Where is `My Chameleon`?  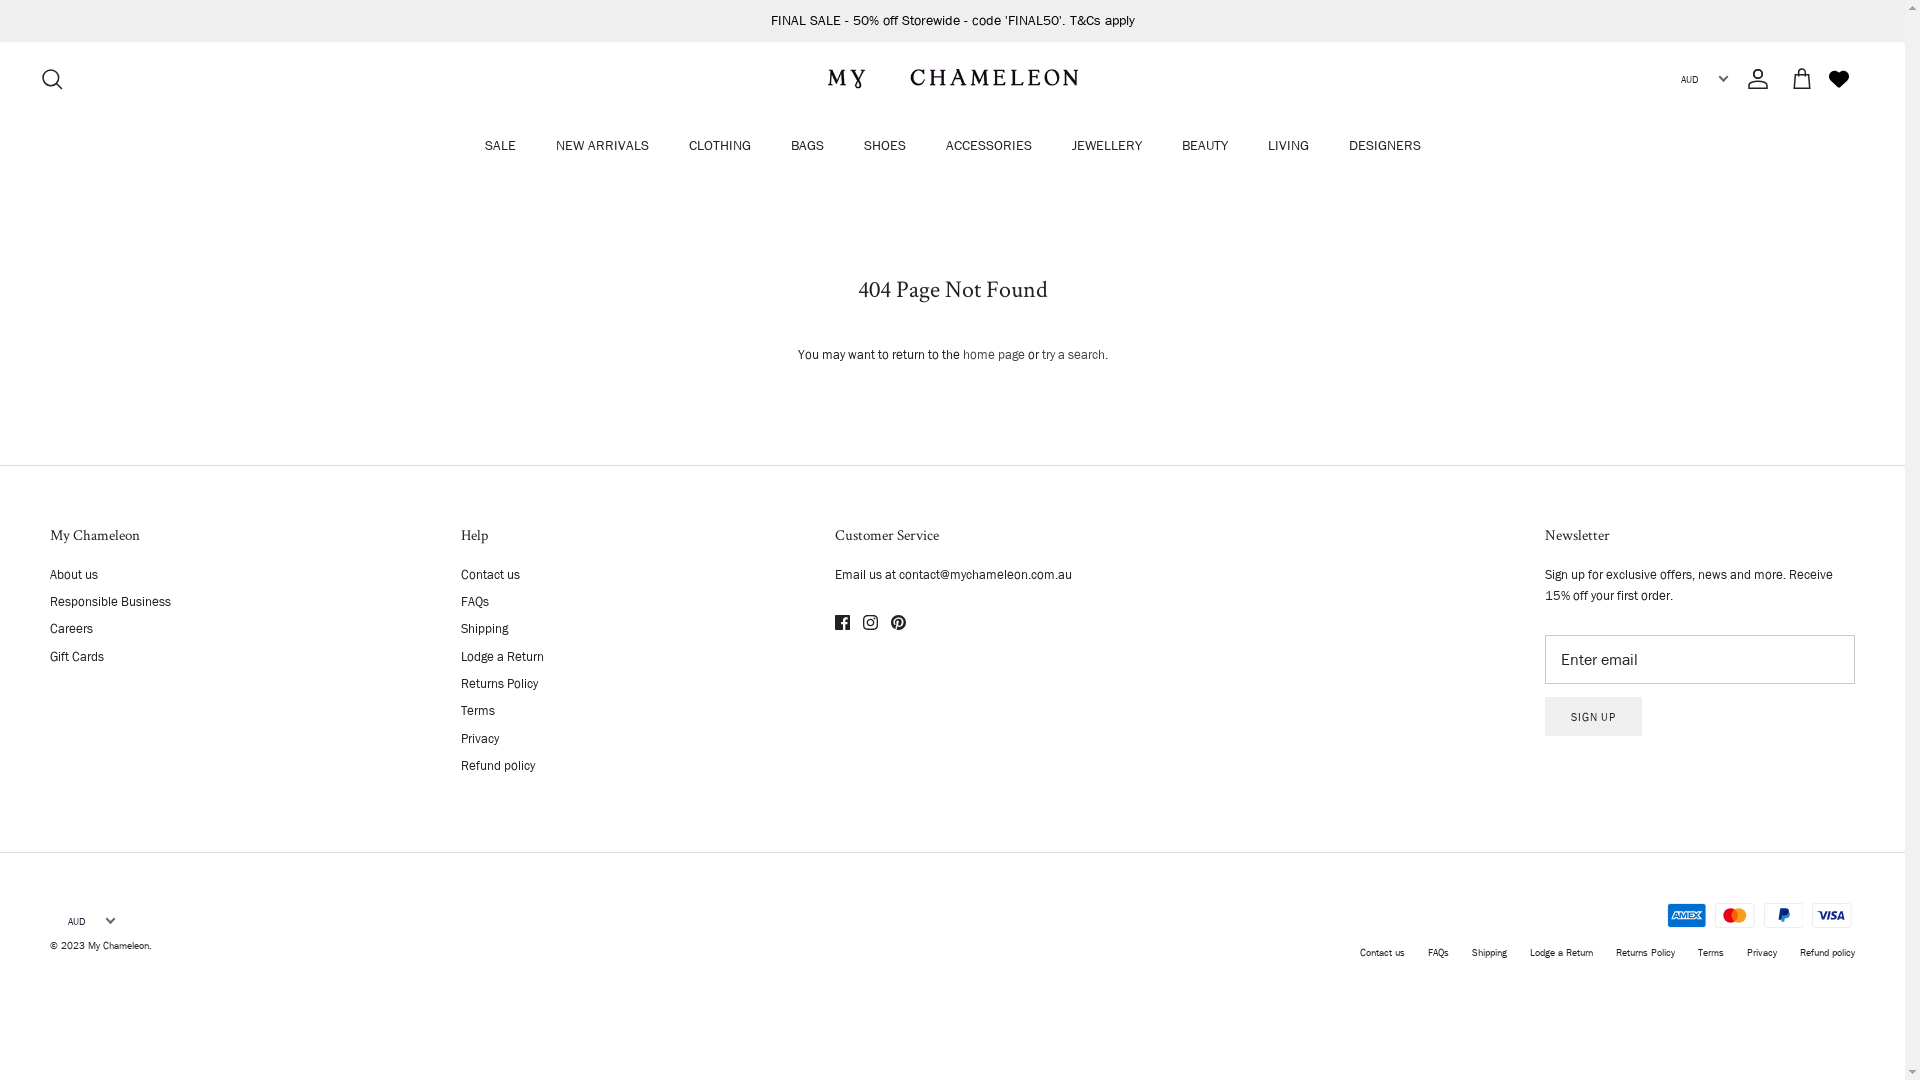
My Chameleon is located at coordinates (953, 79).